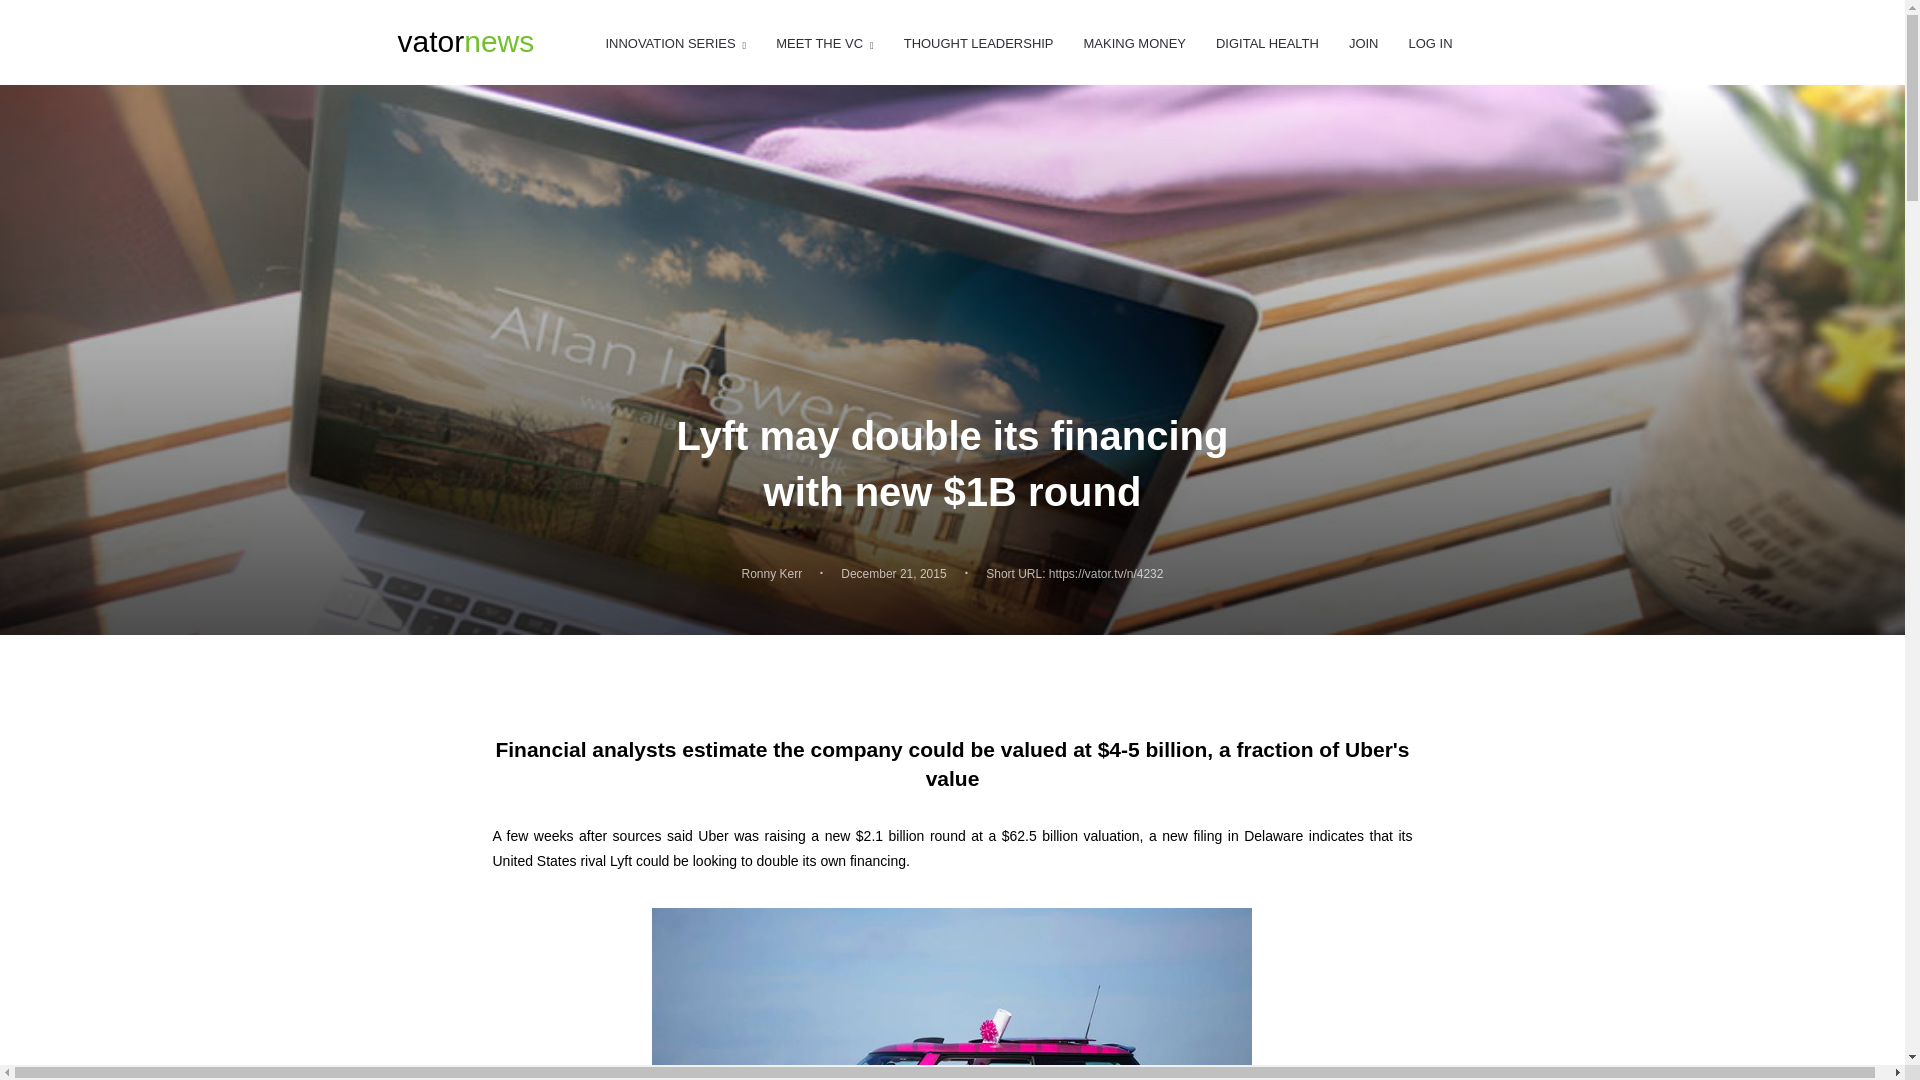 This screenshot has height=1080, width=1920. Describe the element at coordinates (1135, 44) in the screenshot. I see `MEET THE VC` at that location.